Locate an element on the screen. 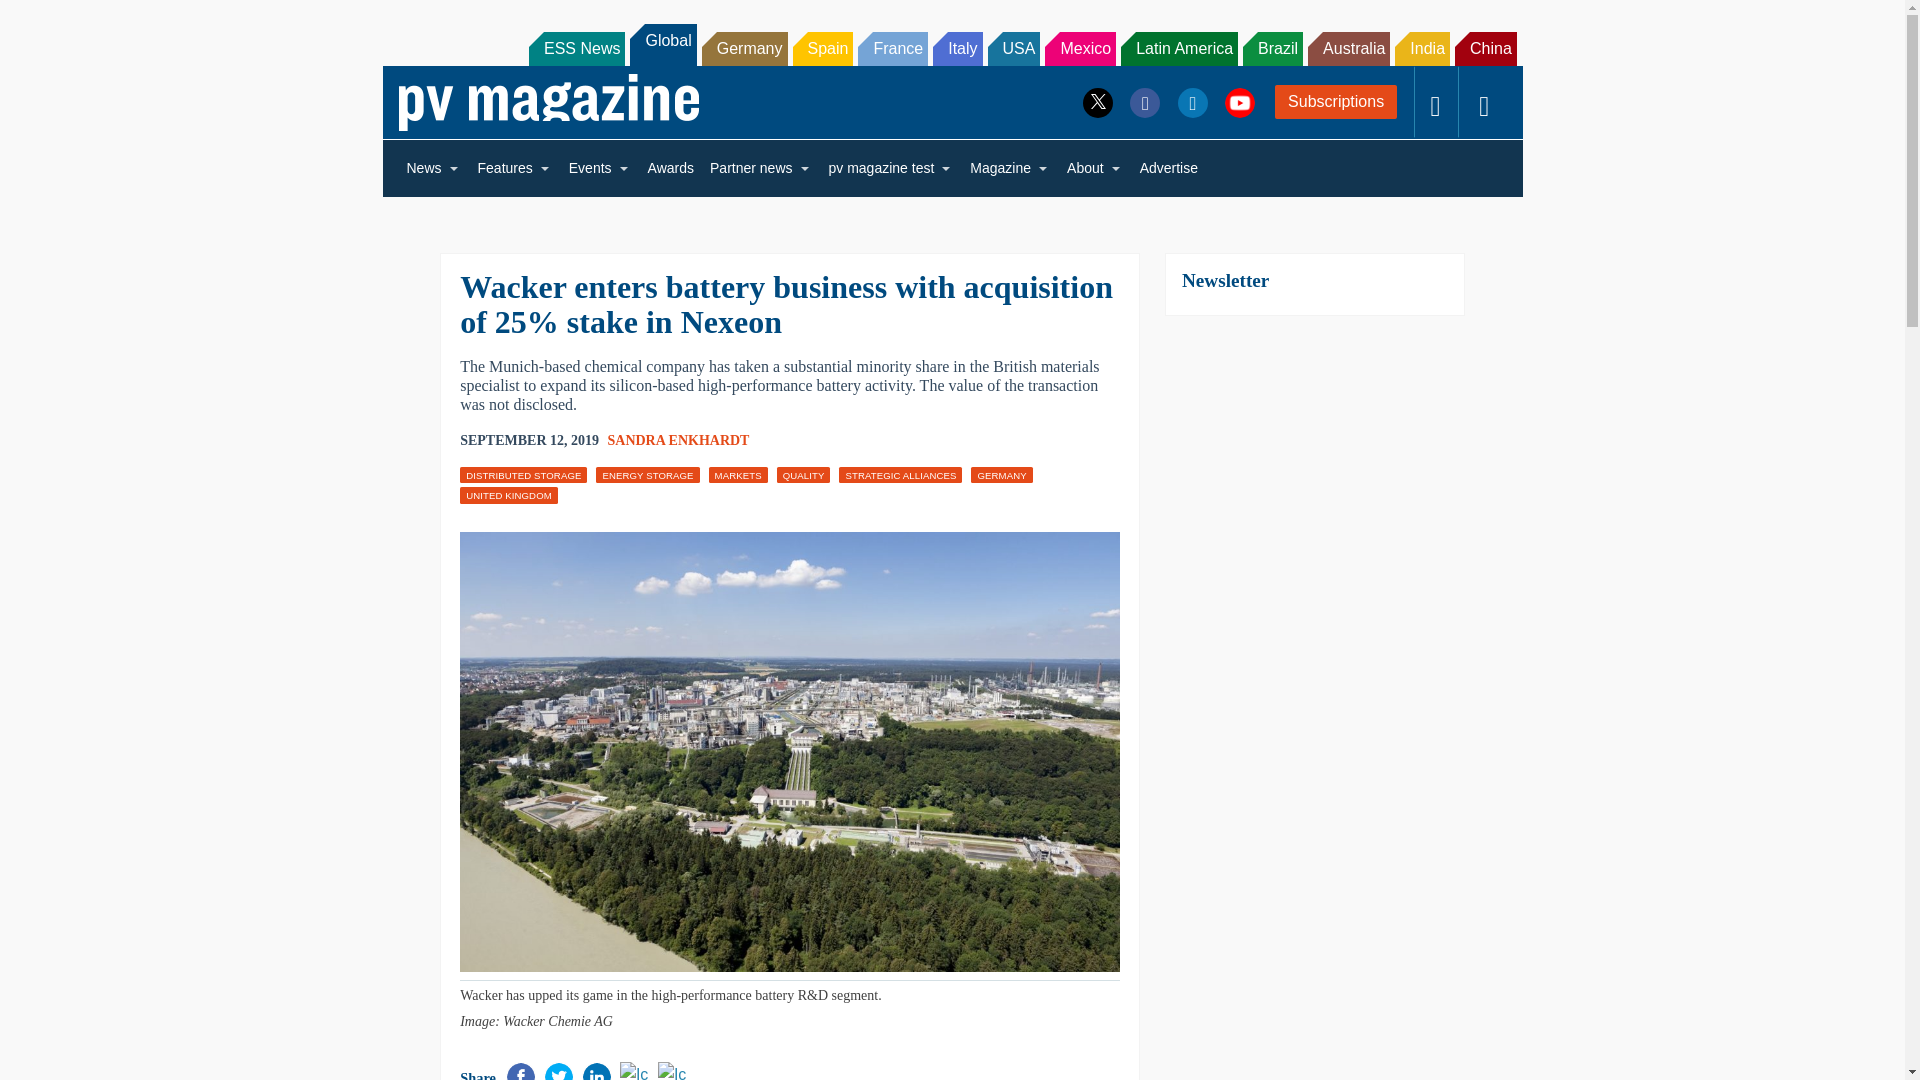  India is located at coordinates (1422, 48).